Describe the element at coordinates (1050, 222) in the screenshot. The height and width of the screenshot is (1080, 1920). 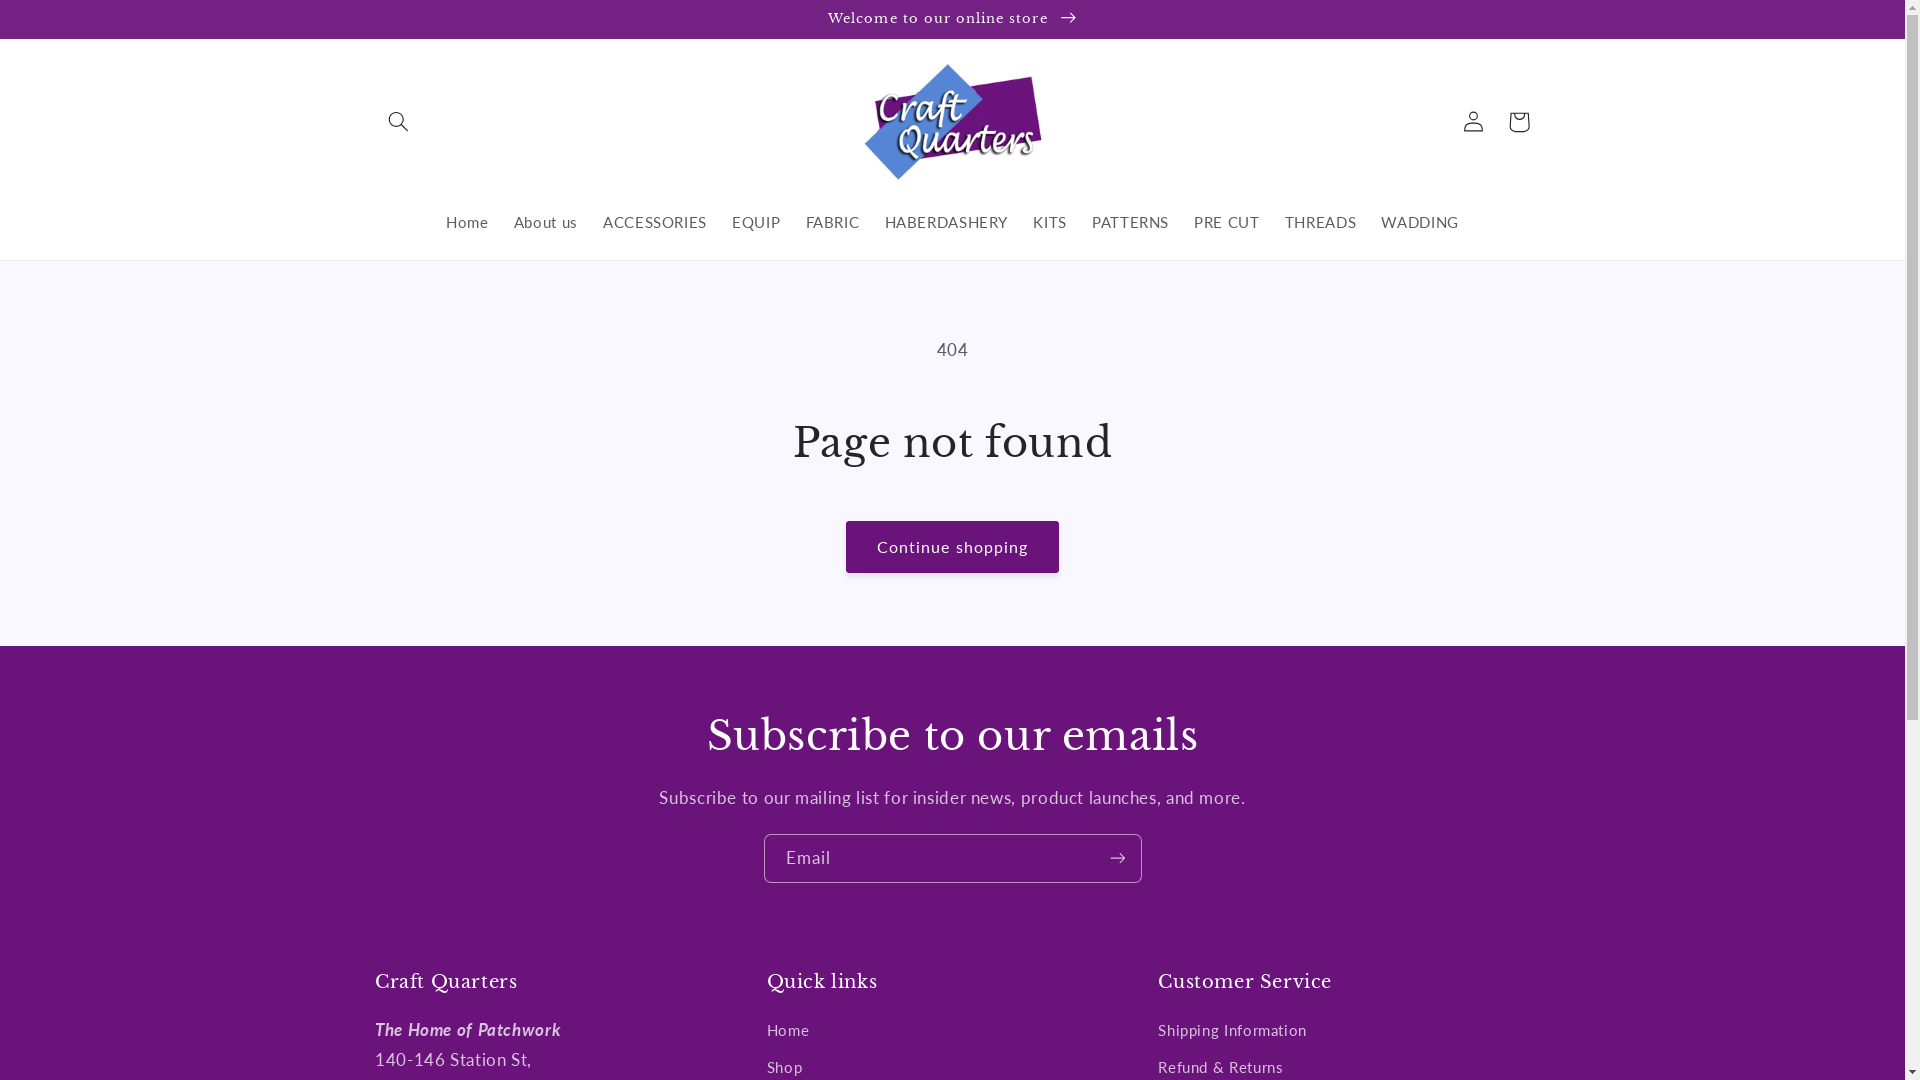
I see `KITS` at that location.